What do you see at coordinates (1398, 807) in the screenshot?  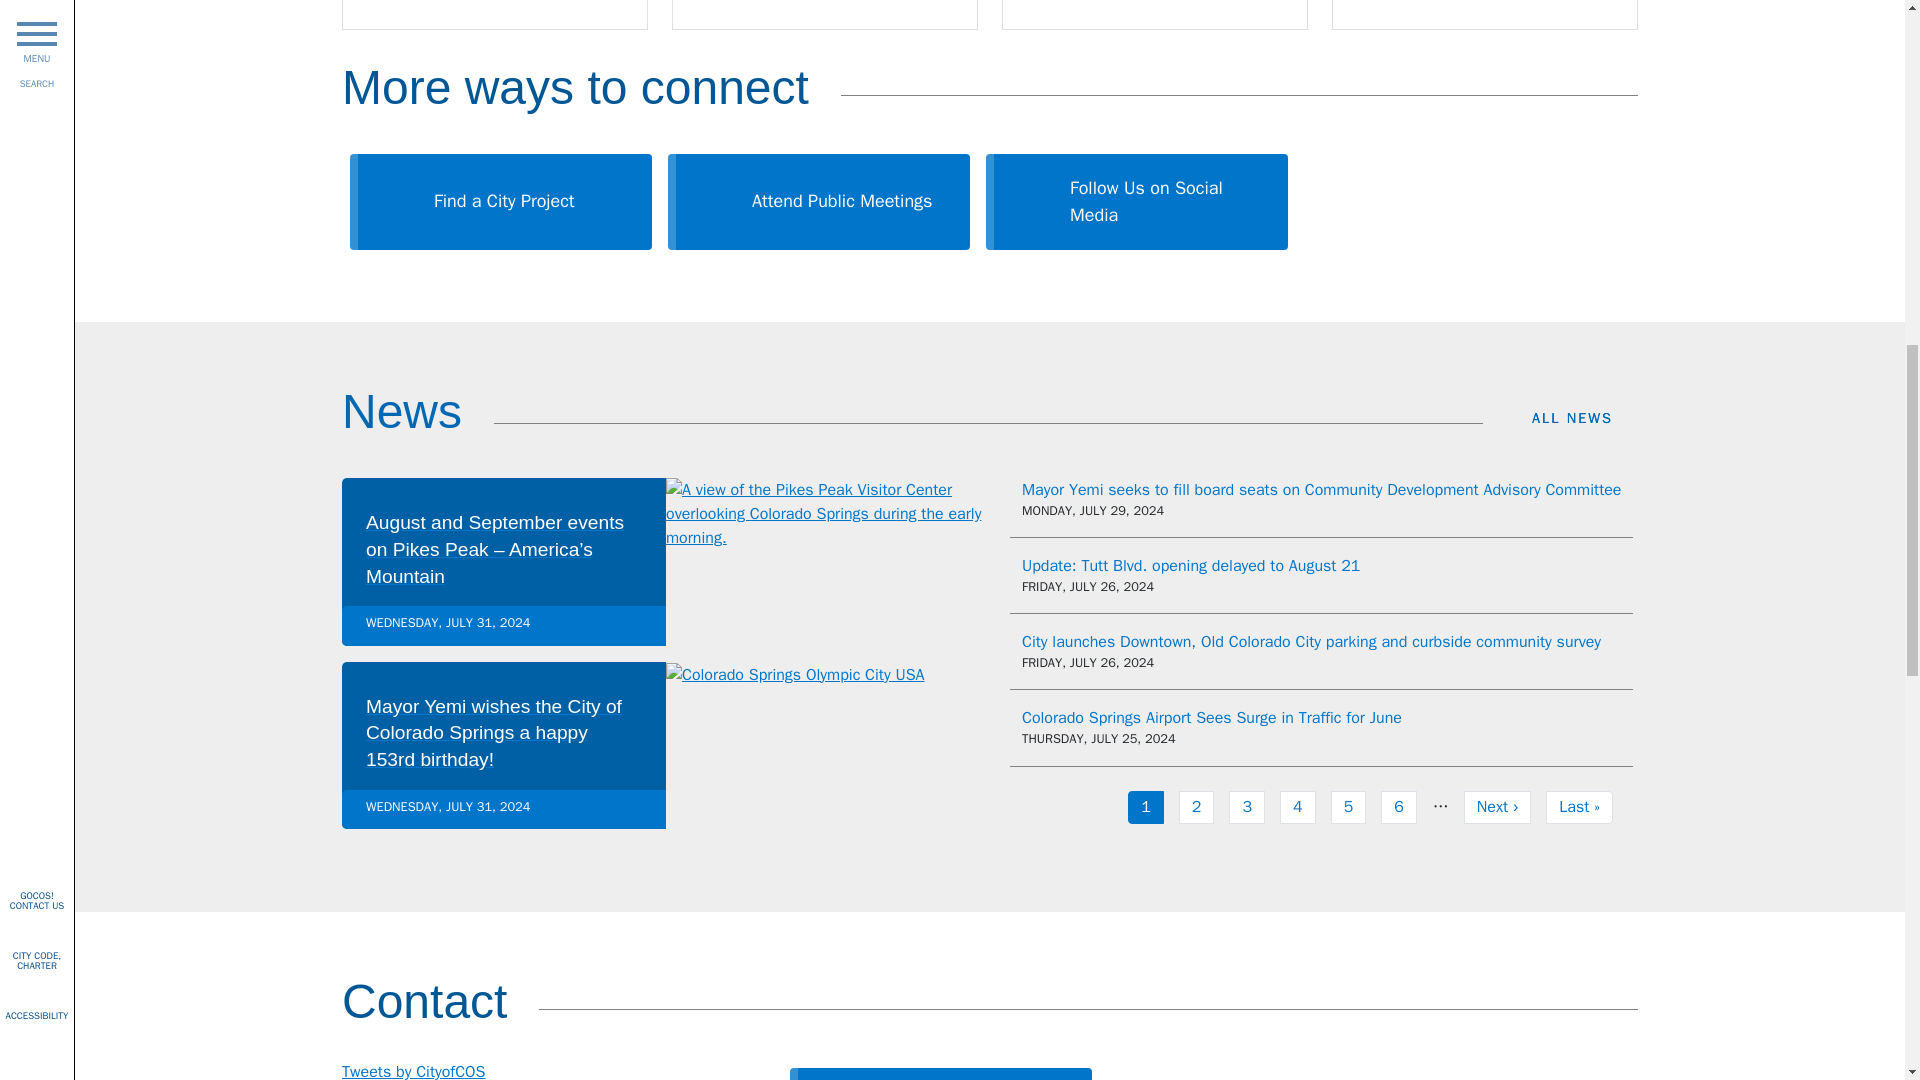 I see `Current page` at bounding box center [1398, 807].